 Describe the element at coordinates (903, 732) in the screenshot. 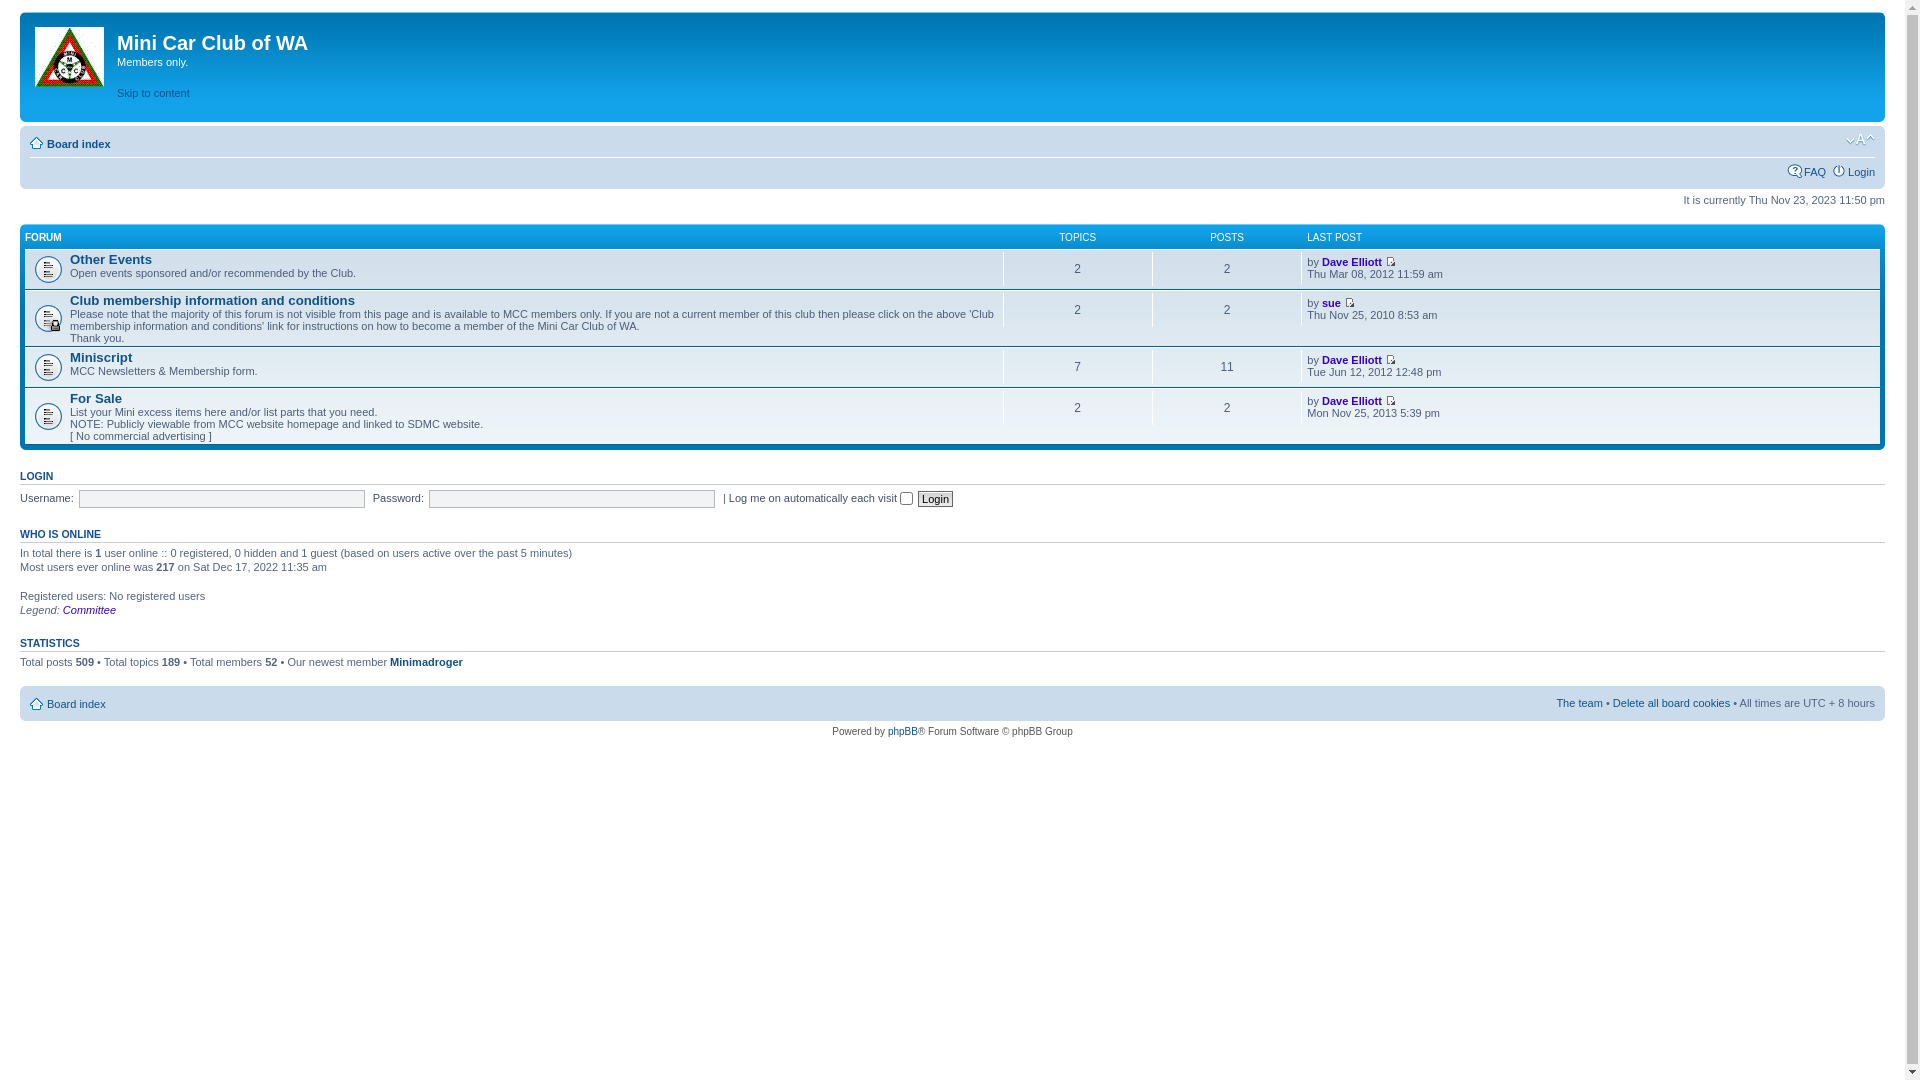

I see `phpBB` at that location.